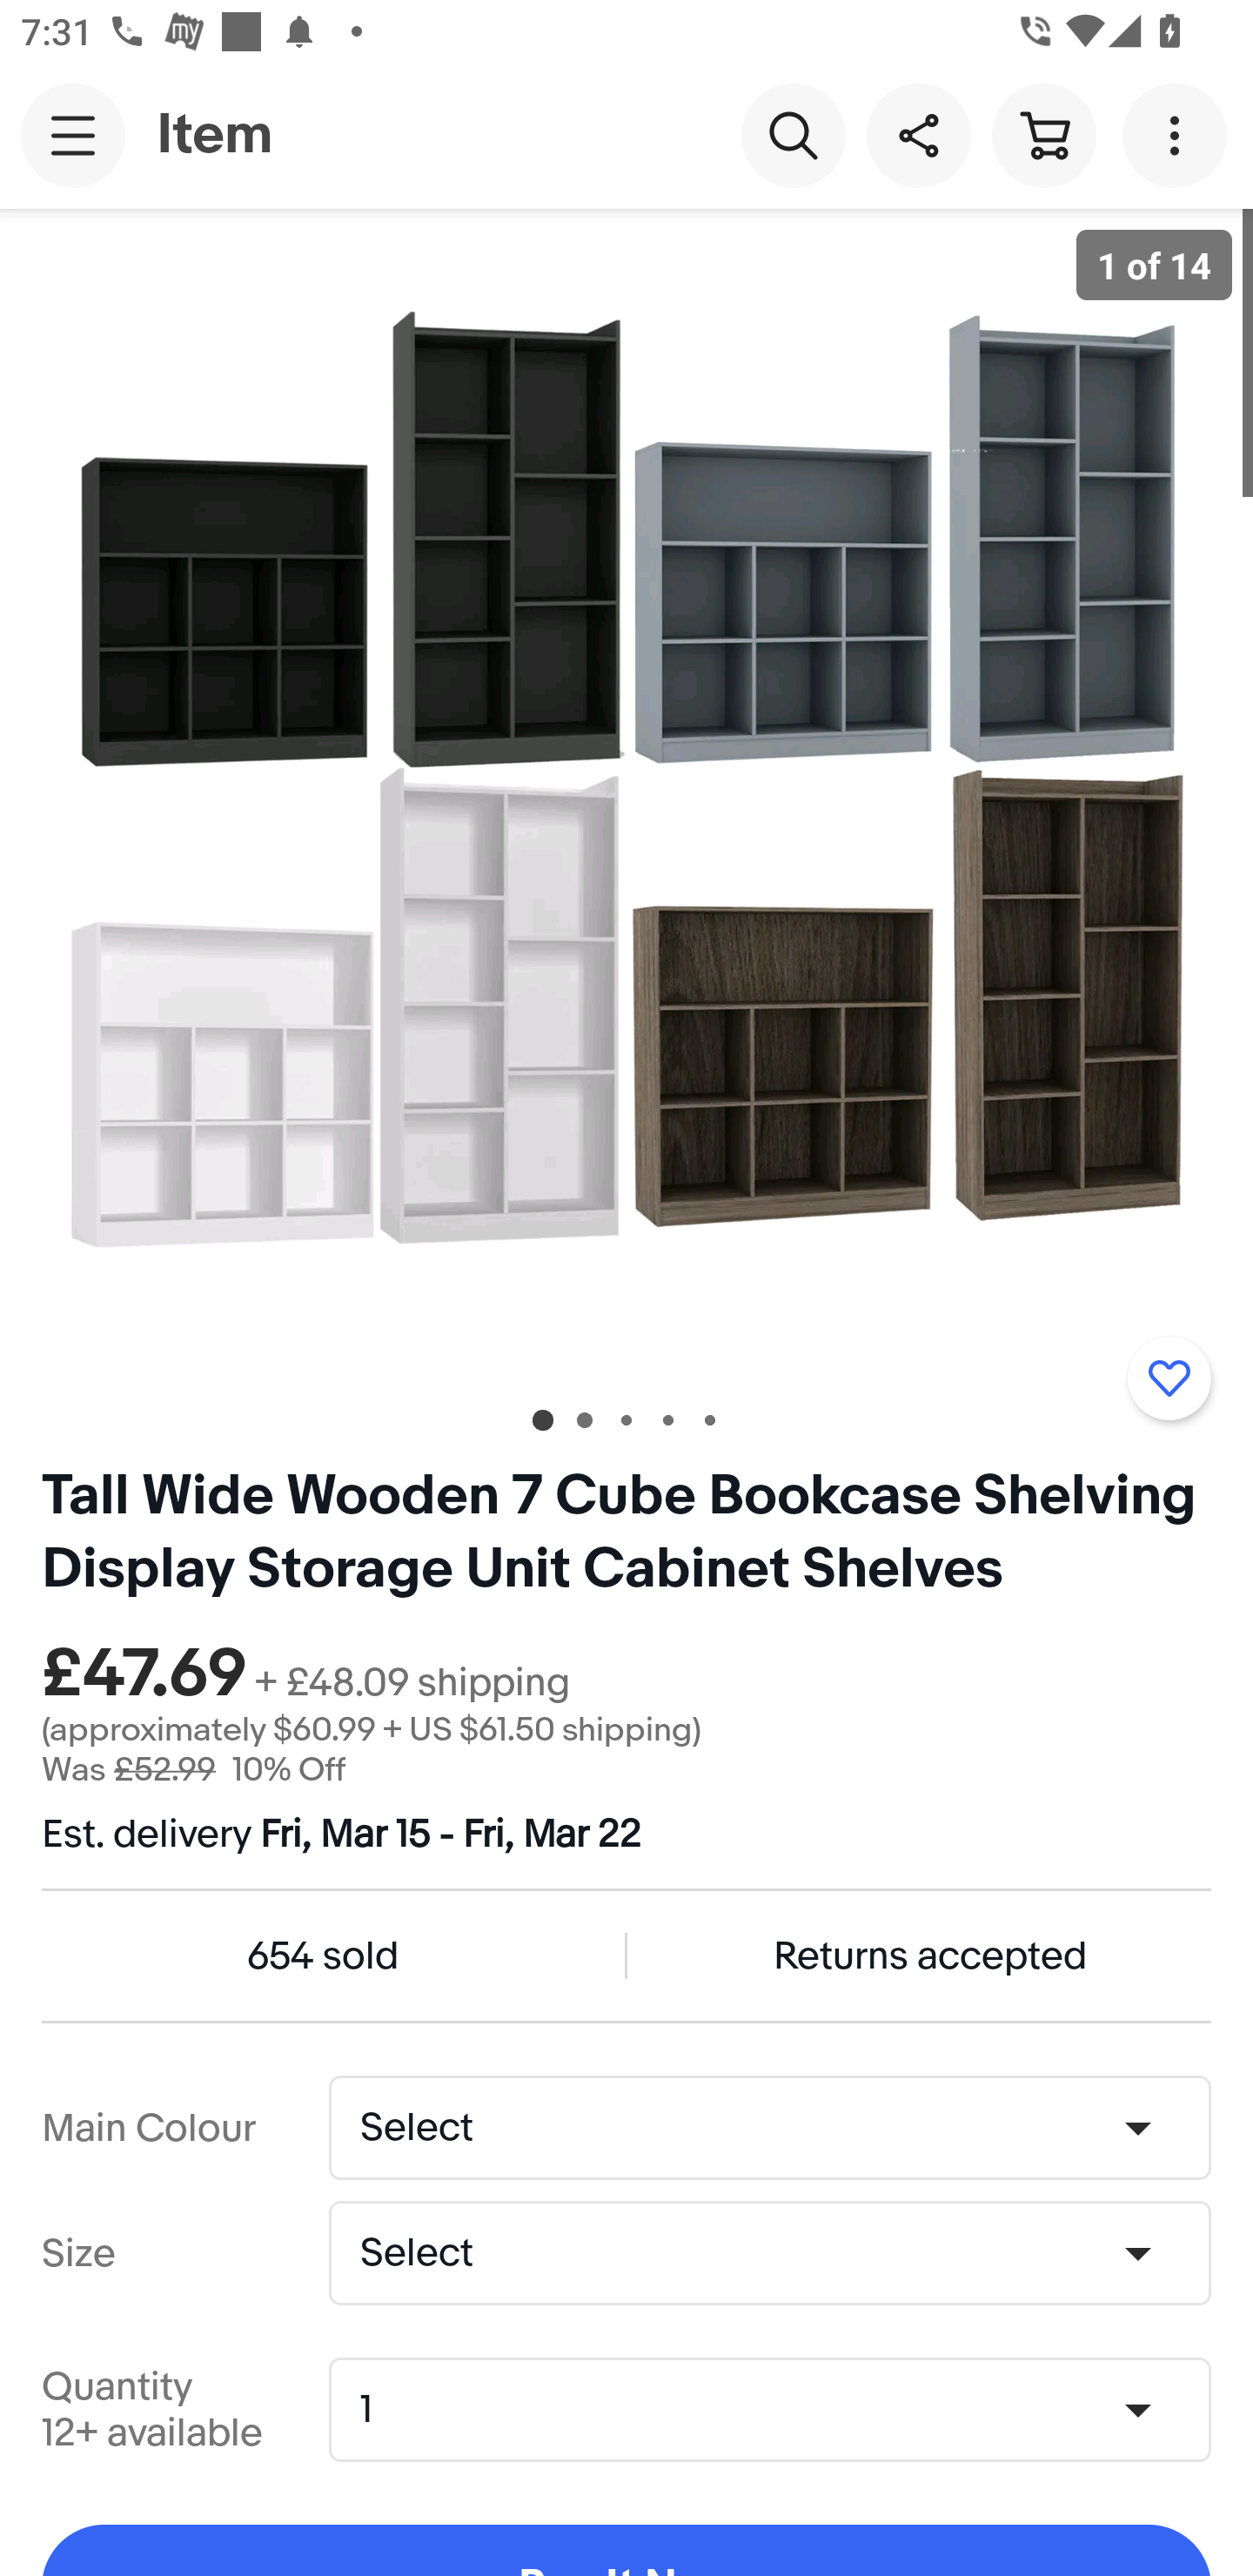 The width and height of the screenshot is (1253, 2576). I want to click on Cart button shopping cart, so click(1043, 134).